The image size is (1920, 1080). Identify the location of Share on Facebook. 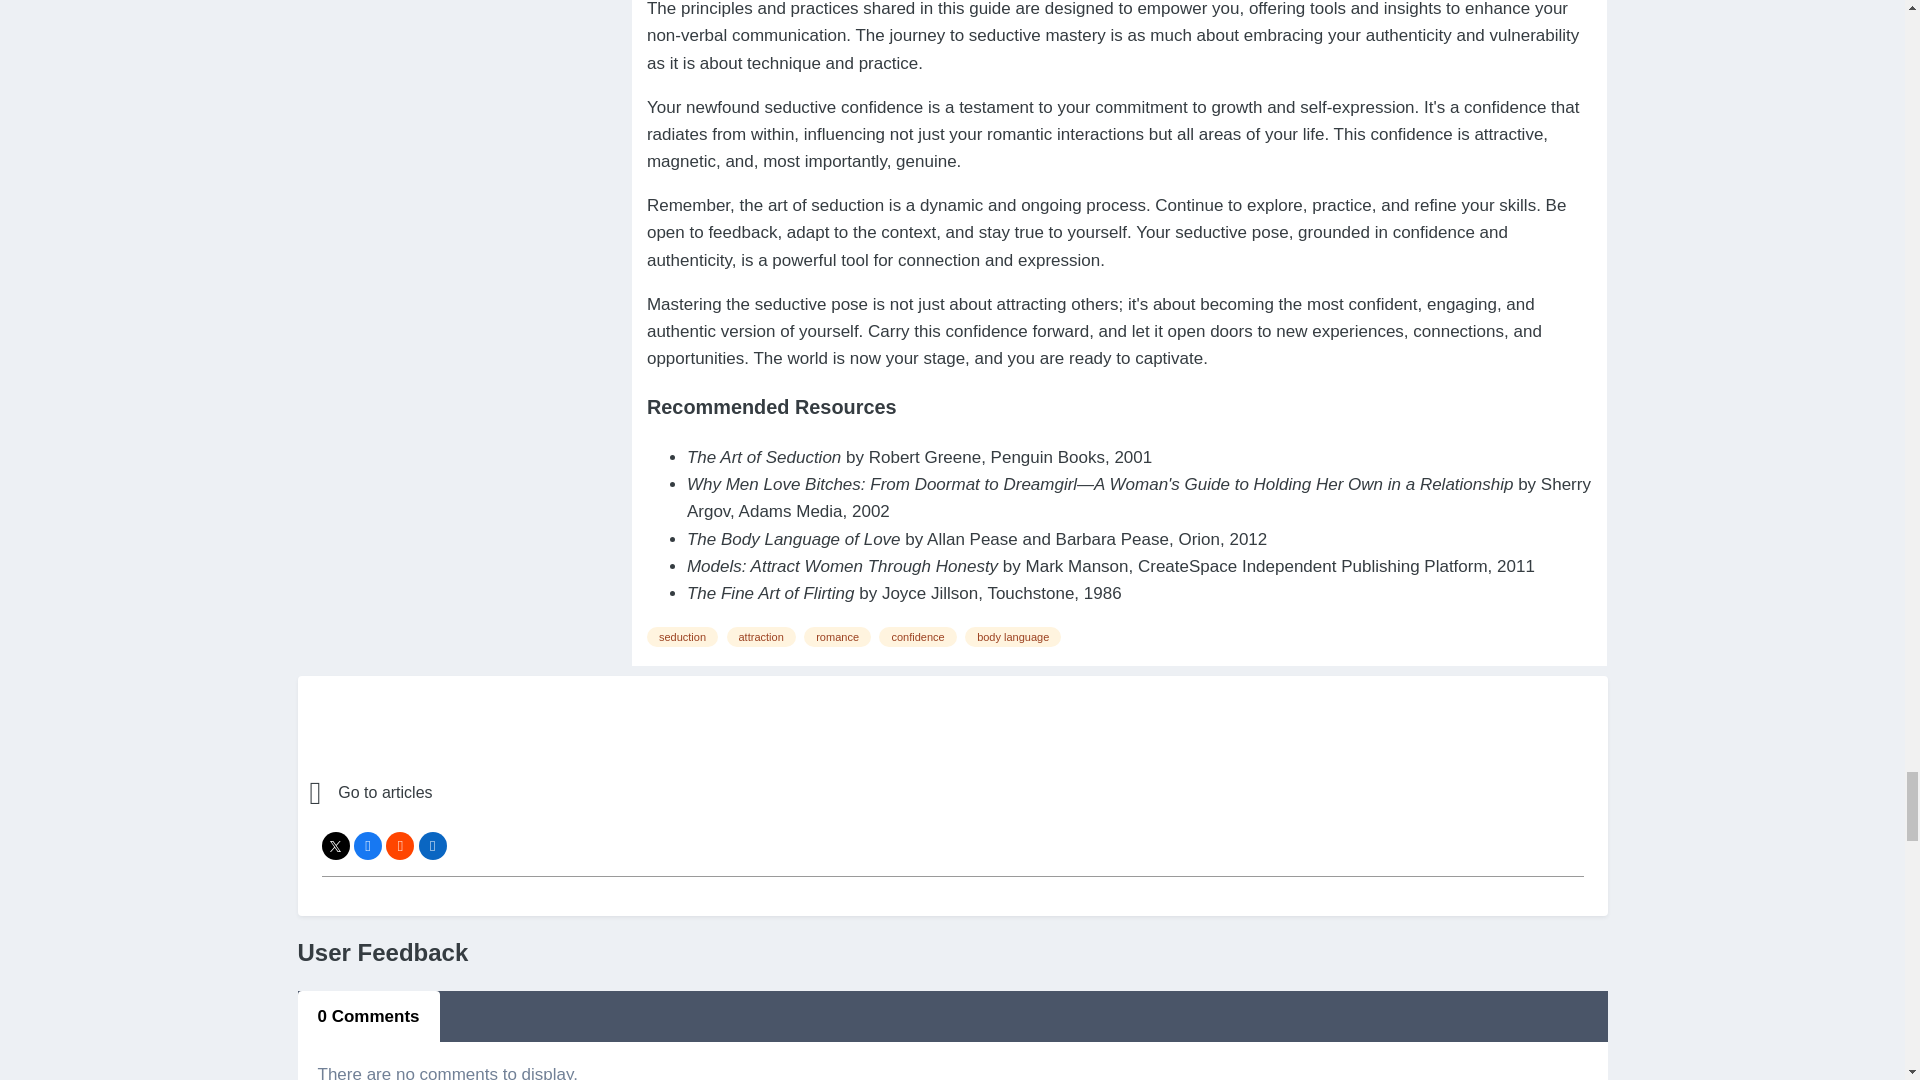
(368, 845).